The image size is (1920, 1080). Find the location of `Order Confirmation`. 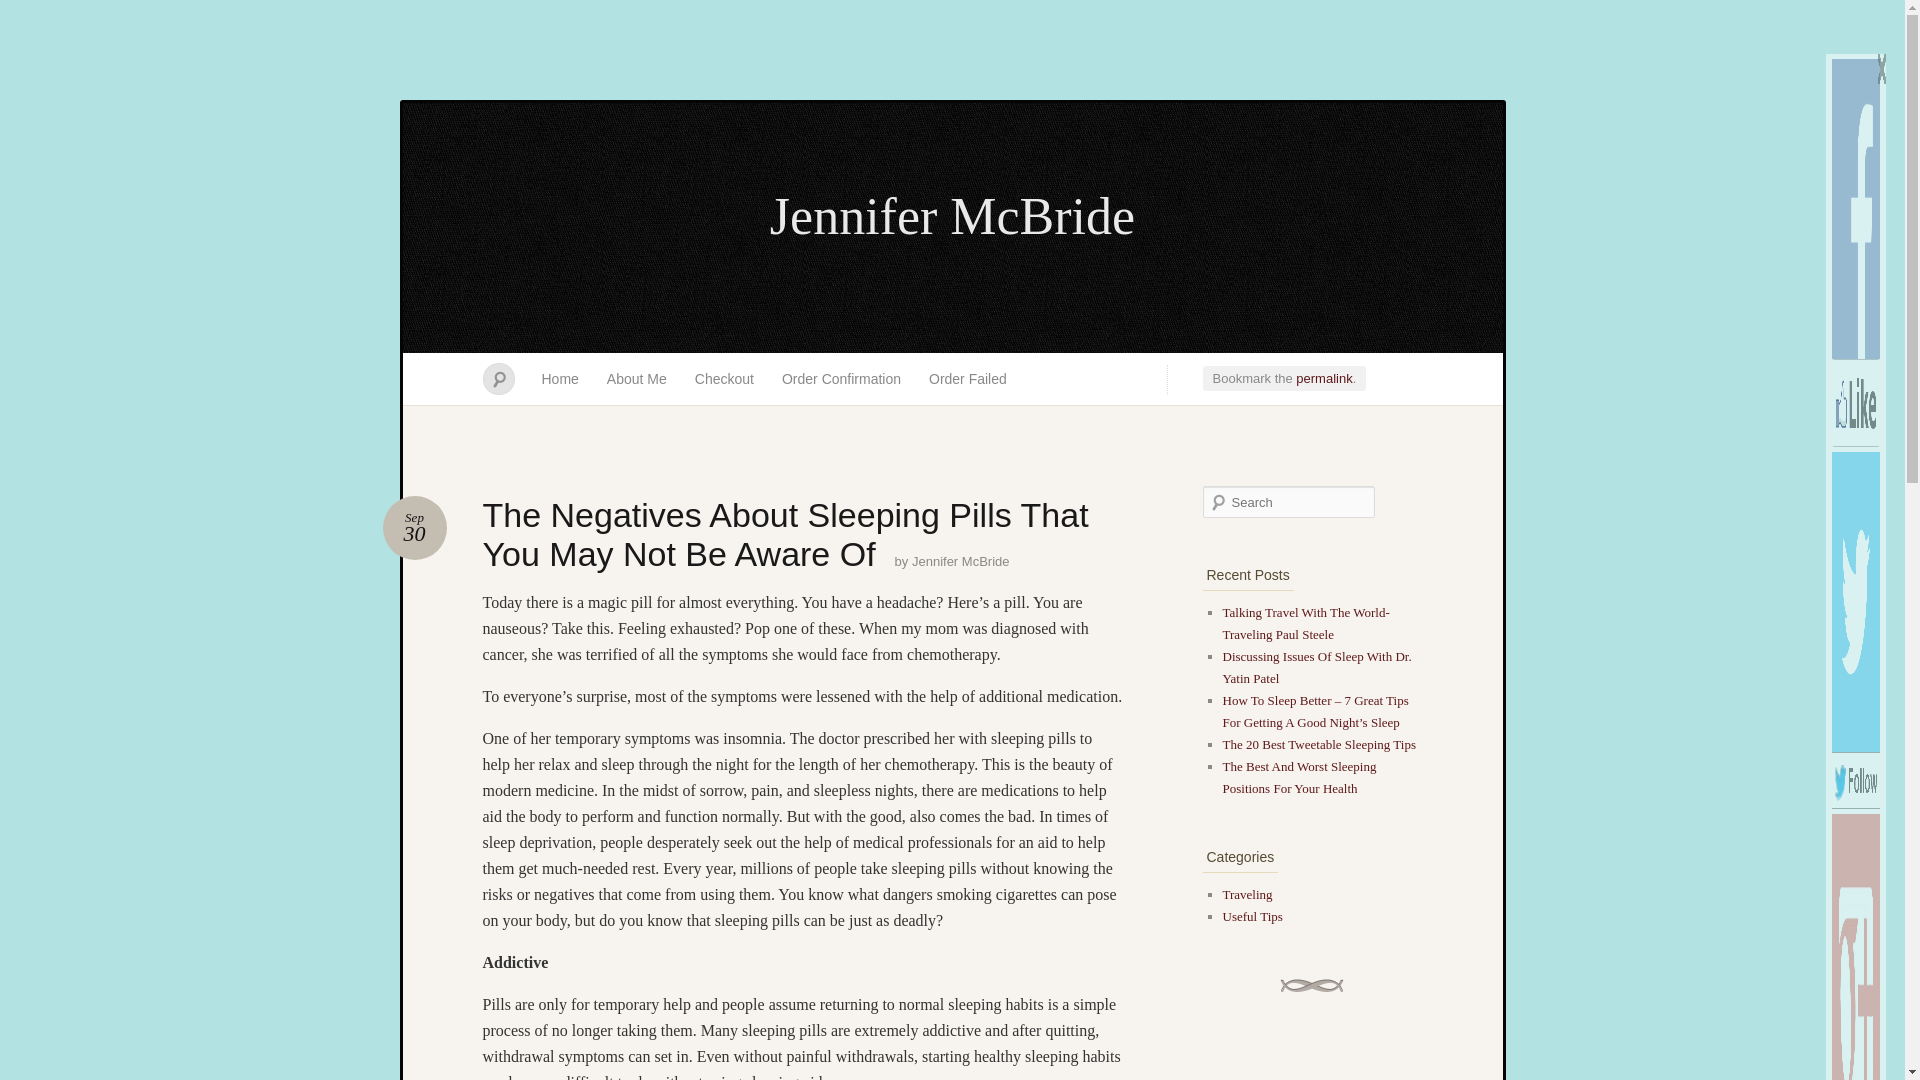

Order Confirmation is located at coordinates (842, 379).